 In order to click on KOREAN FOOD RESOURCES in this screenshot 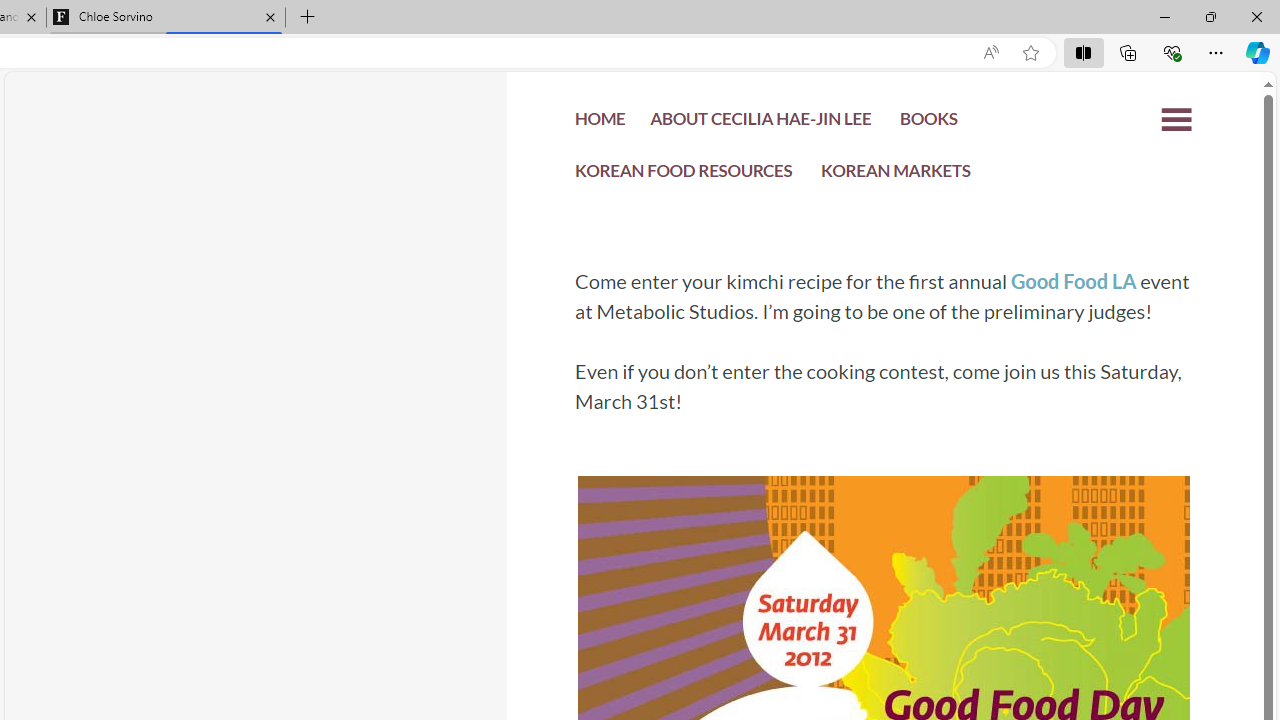, I will do `click(684, 174)`.